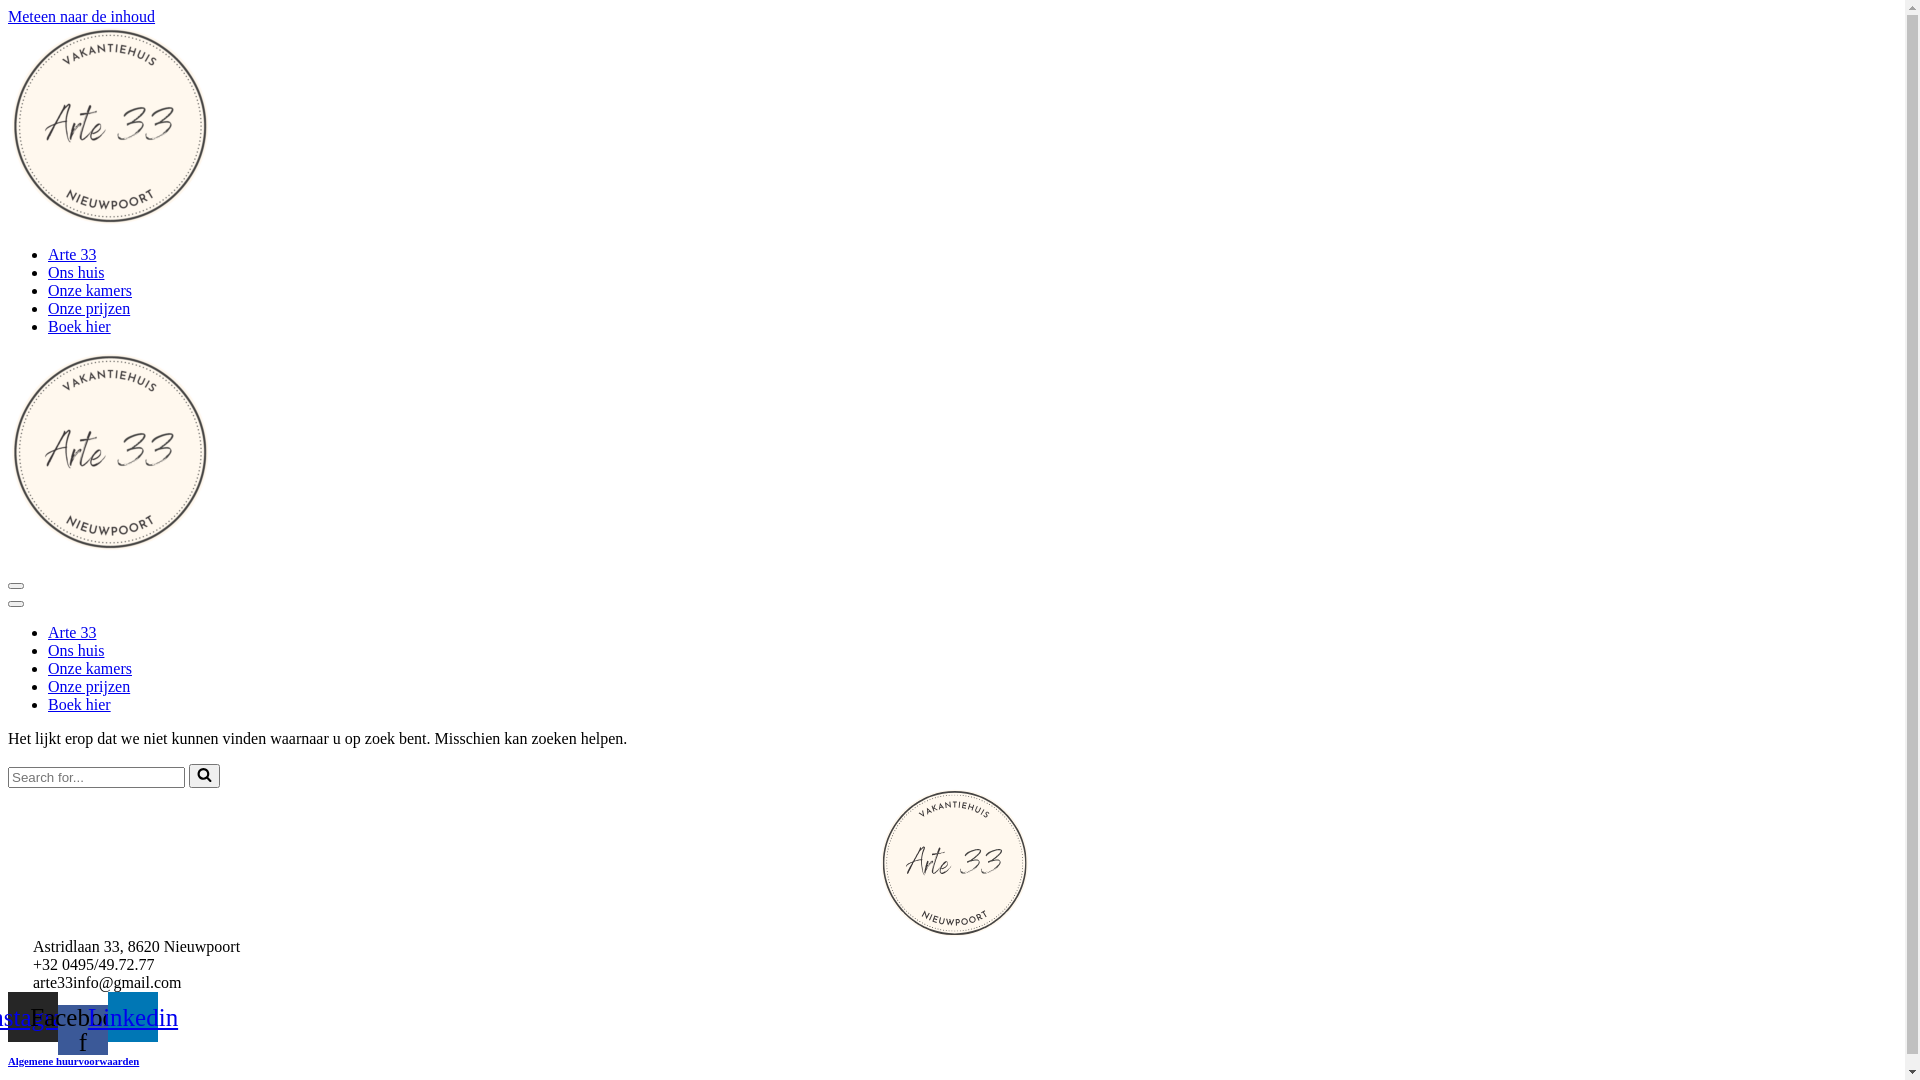  Describe the element at coordinates (89, 686) in the screenshot. I see `Onze prijzen` at that location.